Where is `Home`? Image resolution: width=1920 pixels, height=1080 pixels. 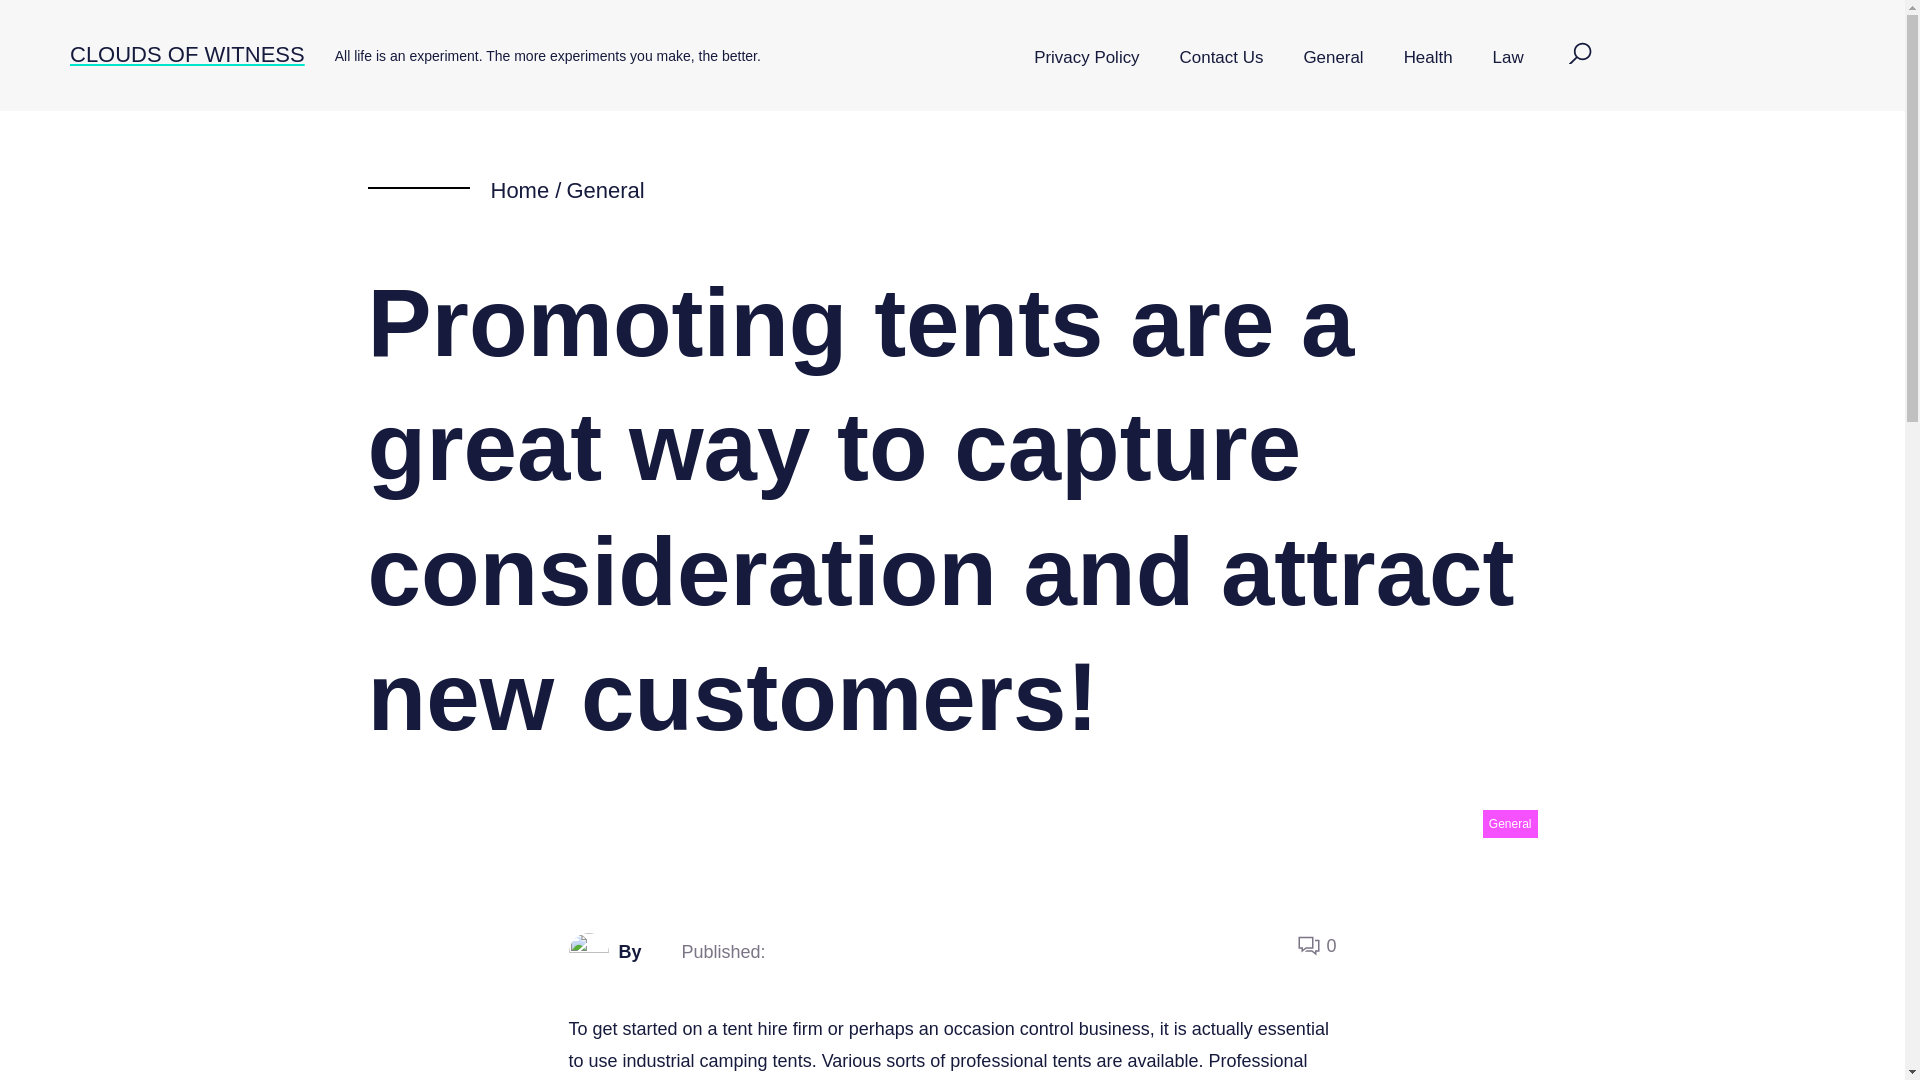 Home is located at coordinates (519, 190).